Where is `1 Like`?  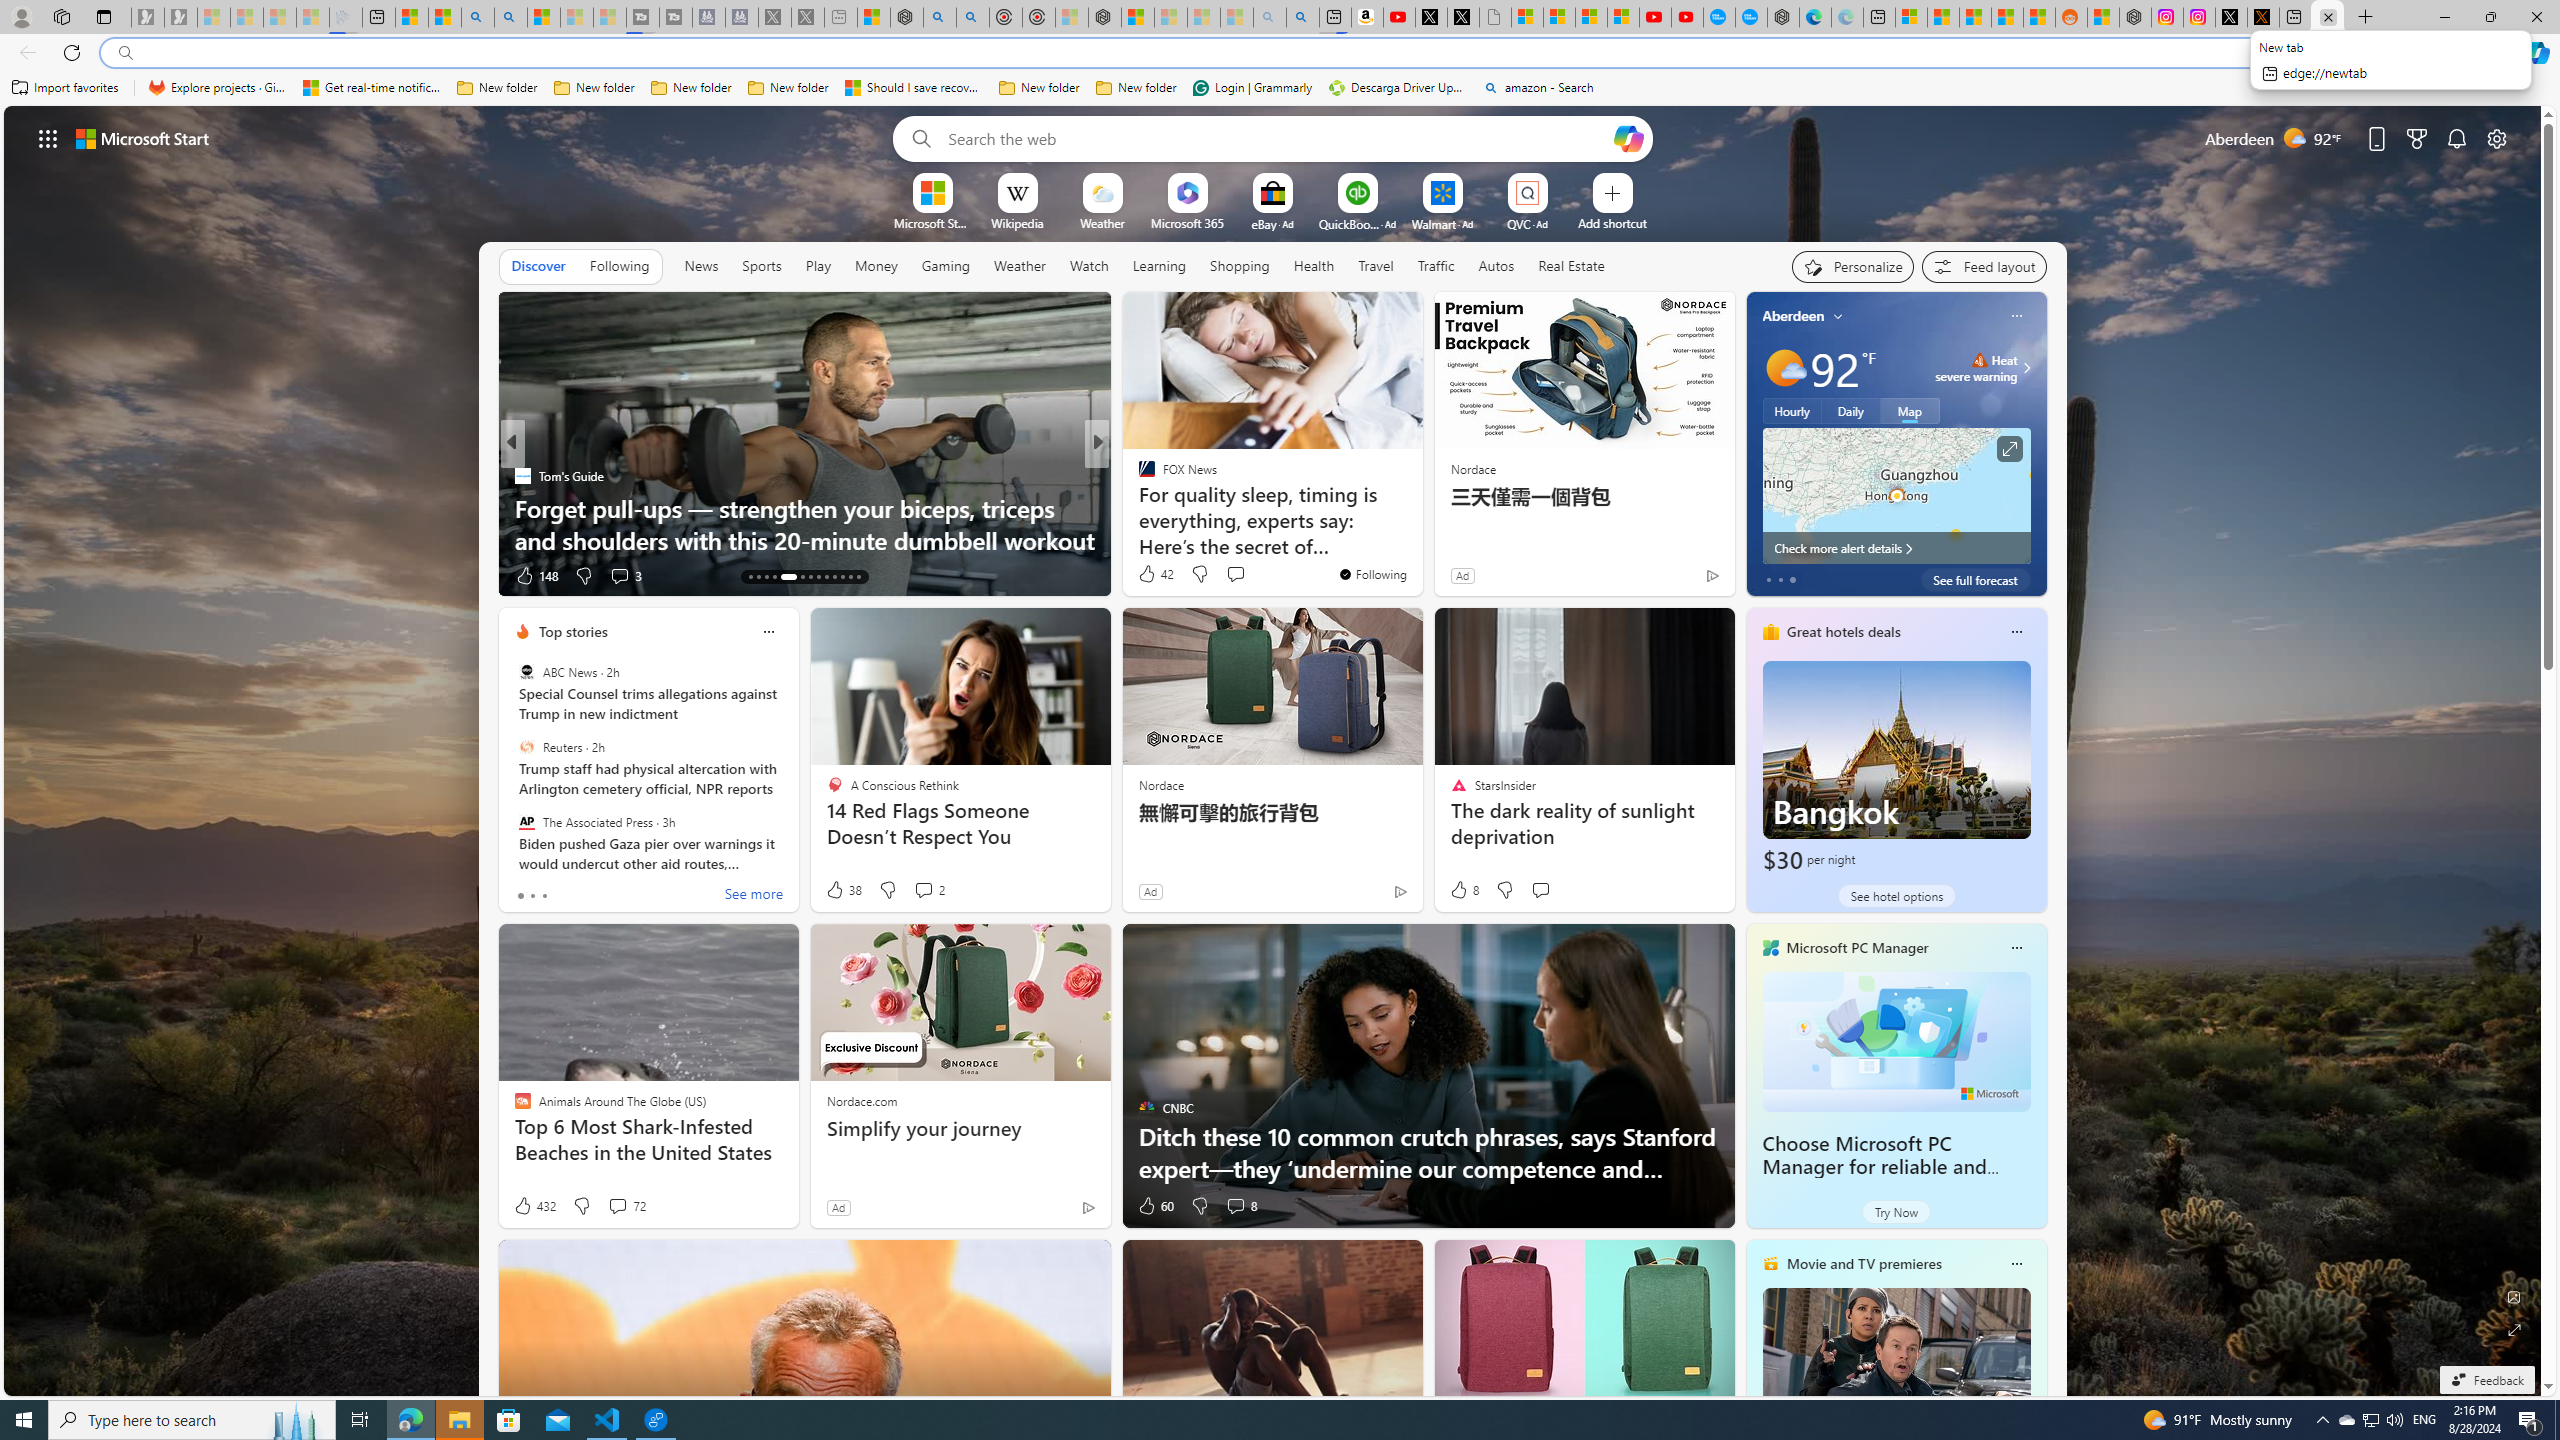
1 Like is located at coordinates (1145, 576).